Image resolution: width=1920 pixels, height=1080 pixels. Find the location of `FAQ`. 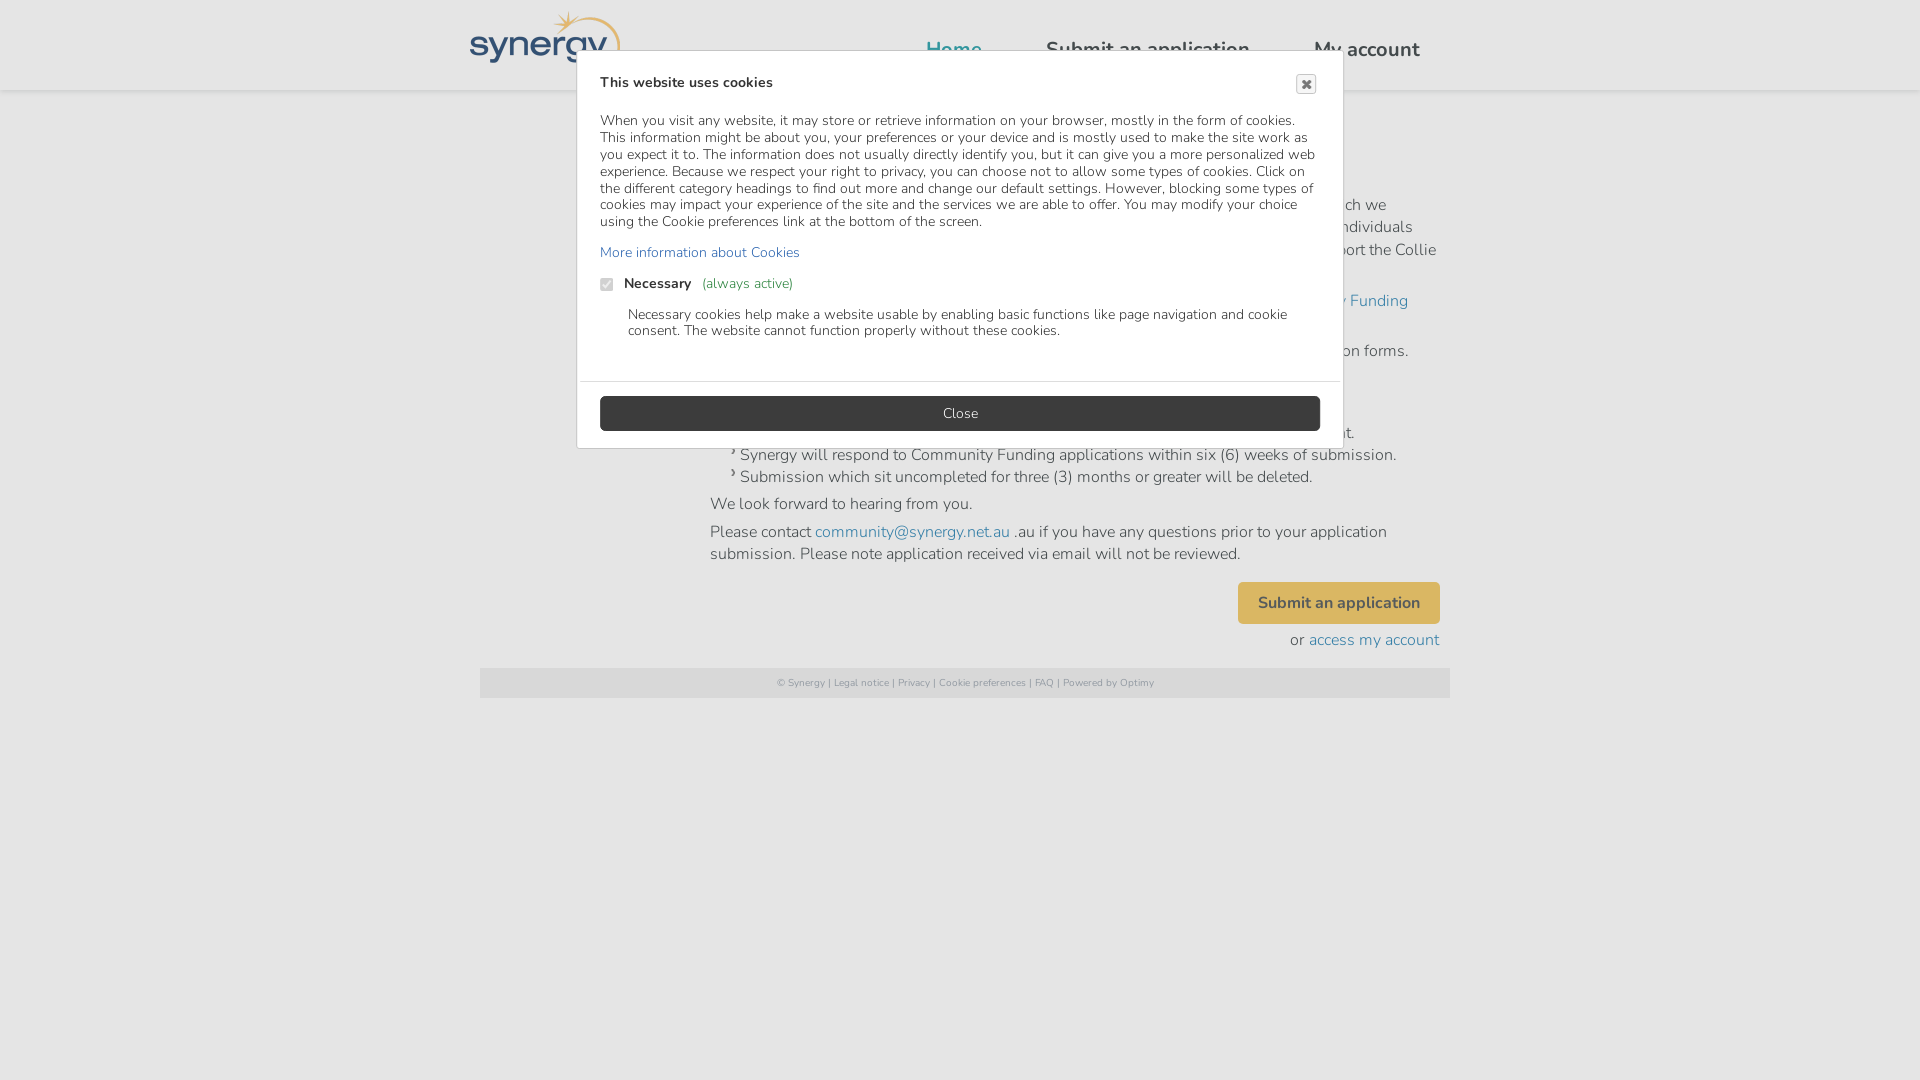

FAQ is located at coordinates (1044, 683).